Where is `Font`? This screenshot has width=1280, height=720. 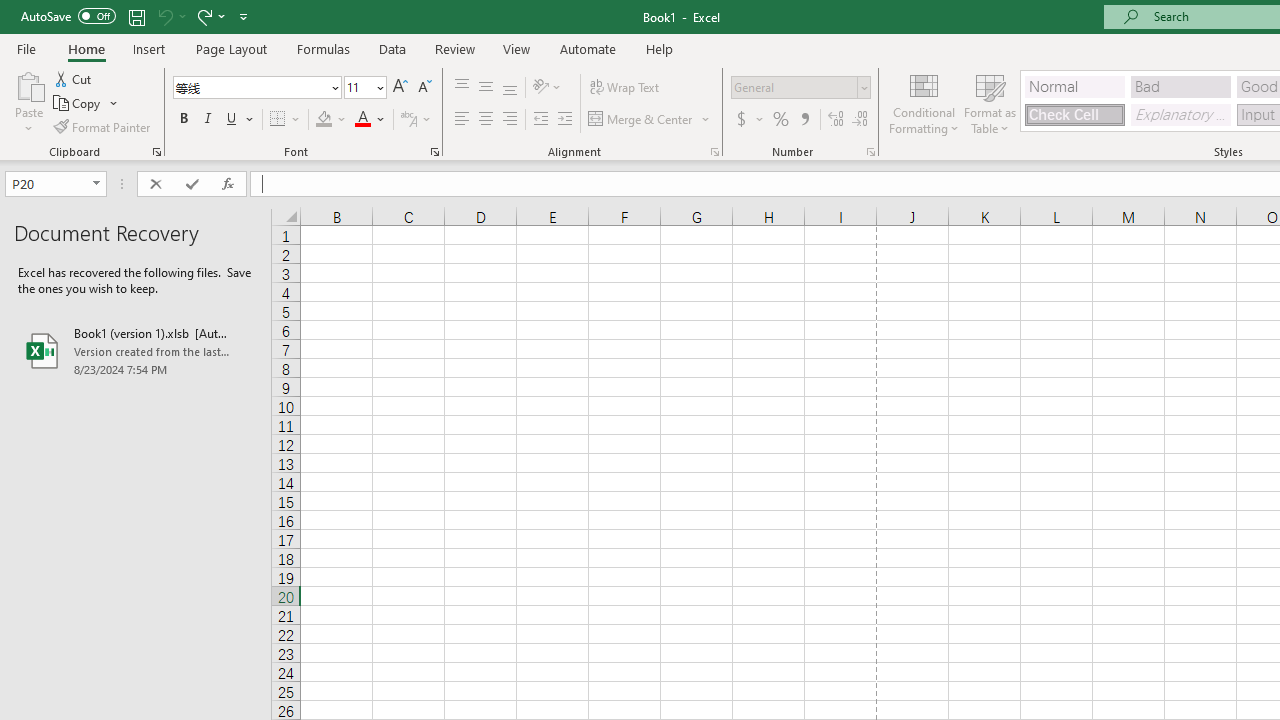
Font is located at coordinates (256, 88).